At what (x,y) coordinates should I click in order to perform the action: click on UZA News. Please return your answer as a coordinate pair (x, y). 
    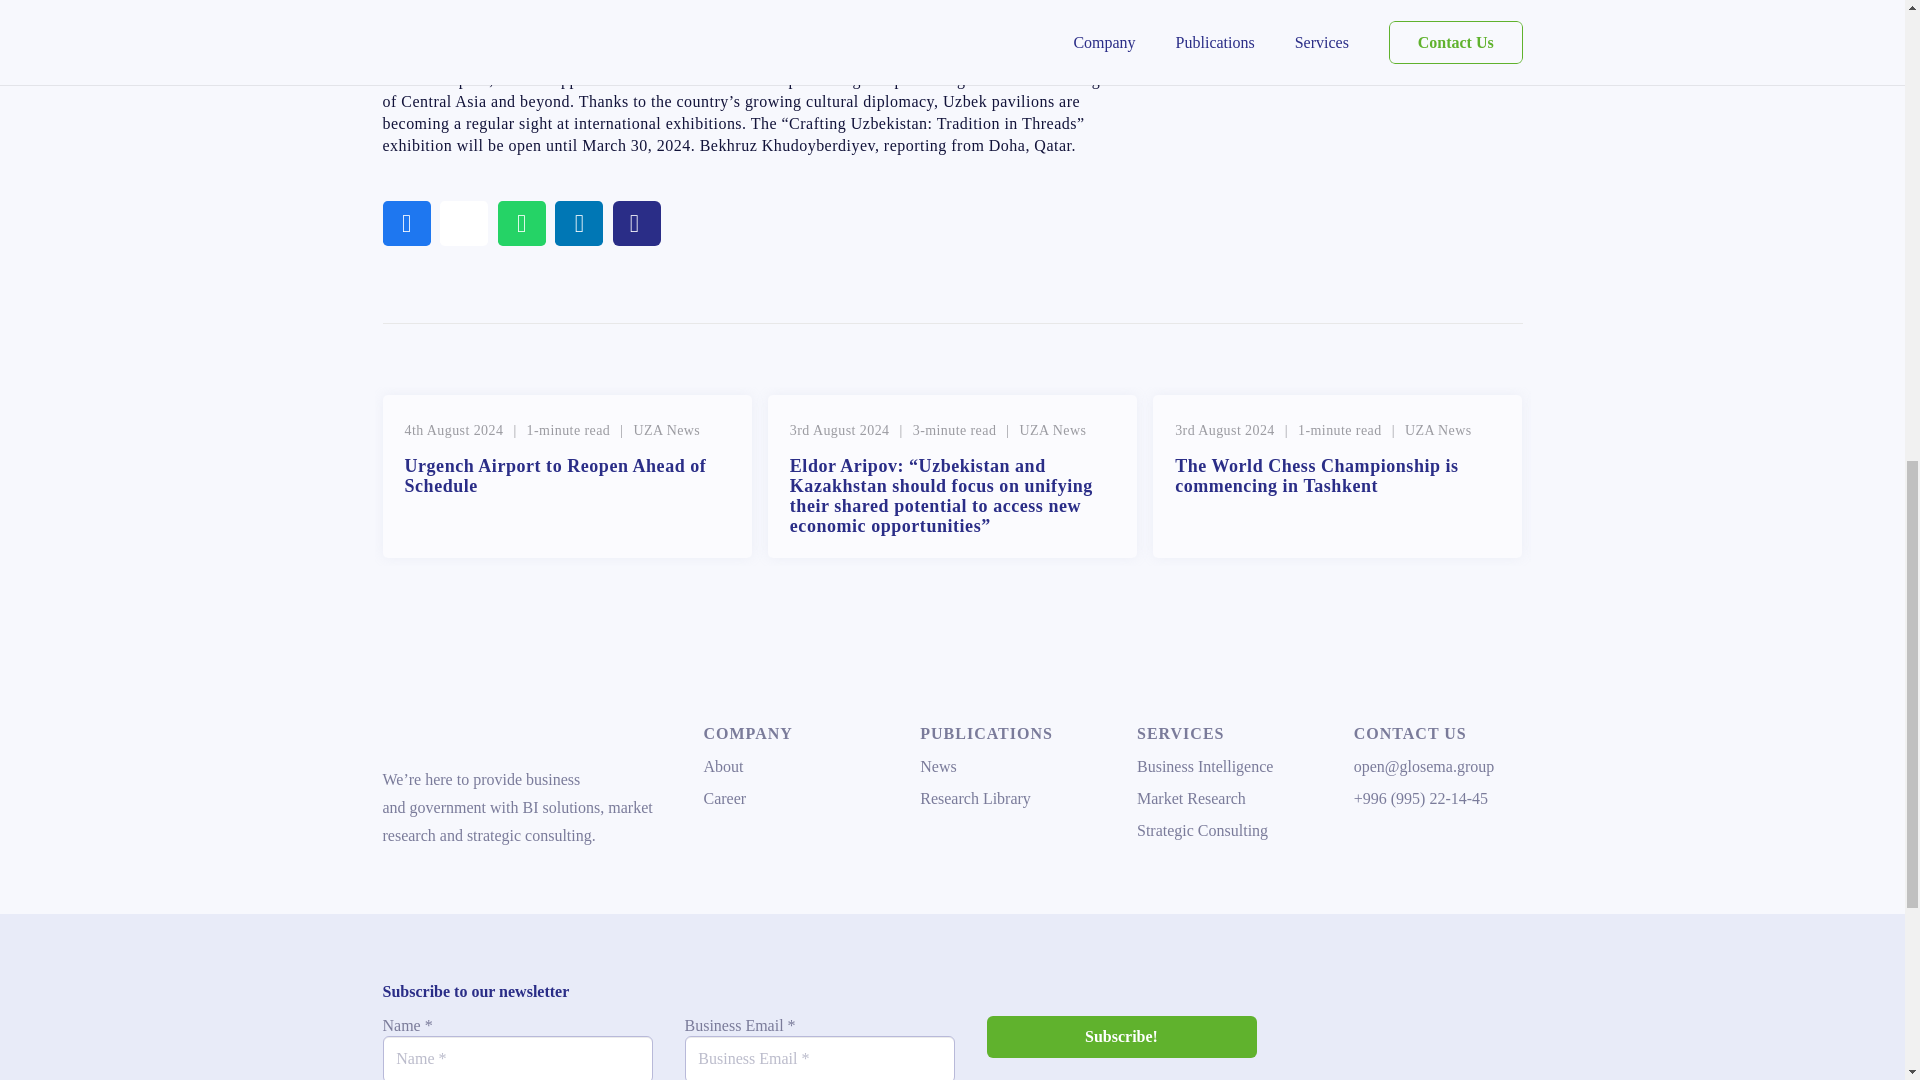
    Looking at the image, I should click on (1438, 430).